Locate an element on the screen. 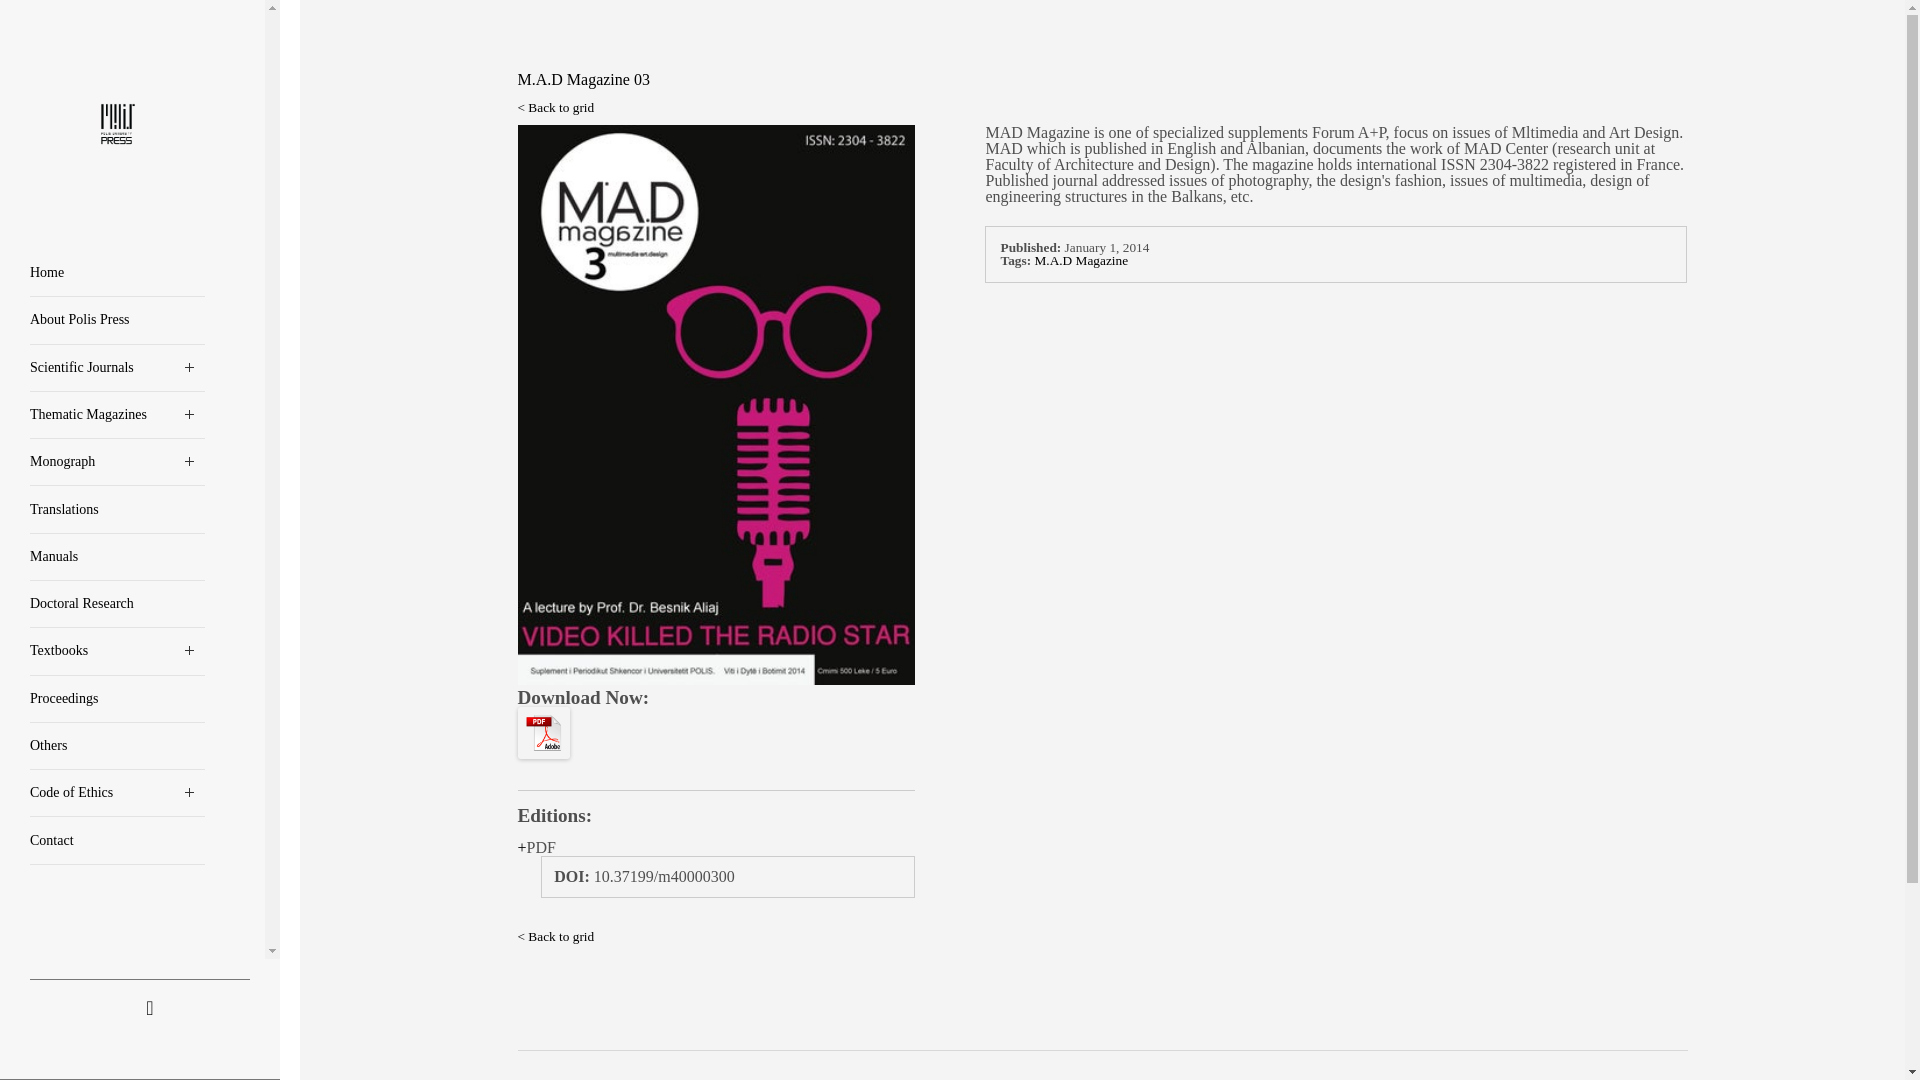 Image resolution: width=1920 pixels, height=1080 pixels. Thematic Magazines is located at coordinates (118, 415).